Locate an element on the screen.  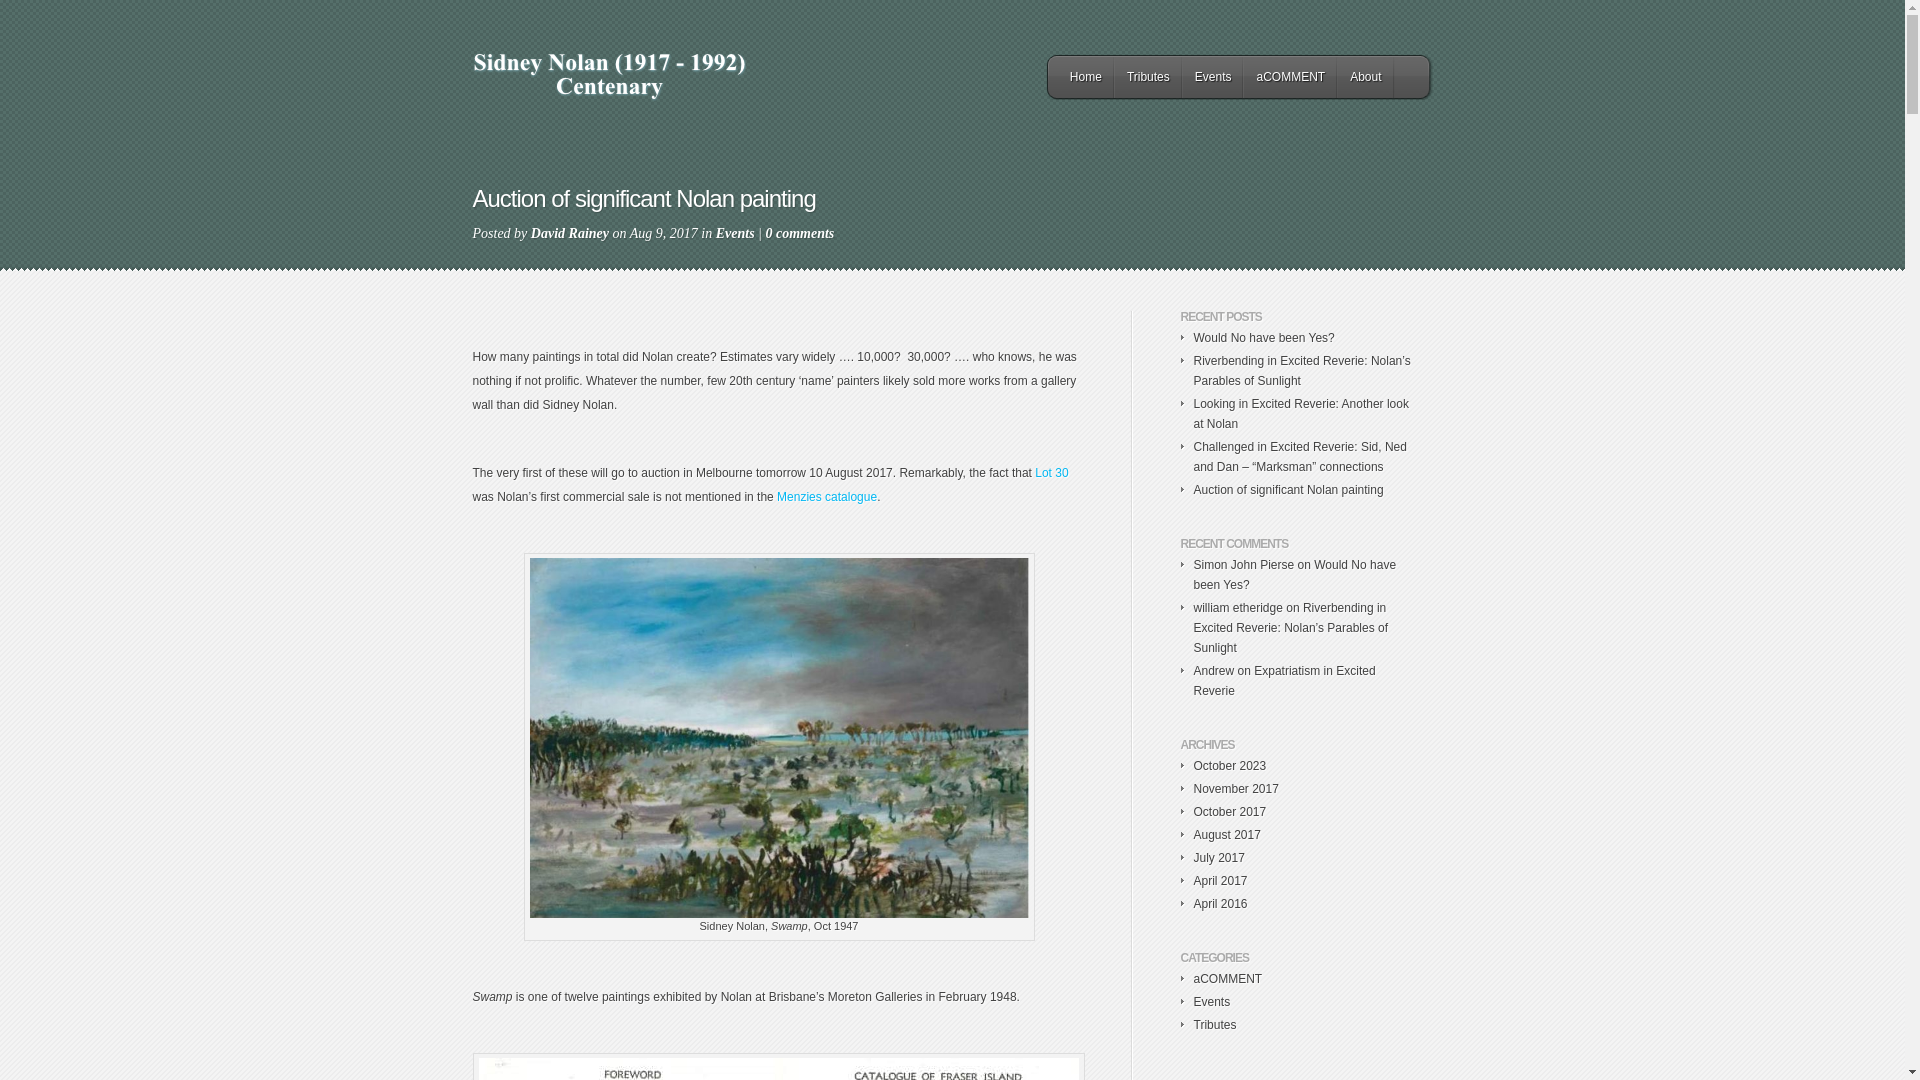
Would No have been Yes? is located at coordinates (1296, 575).